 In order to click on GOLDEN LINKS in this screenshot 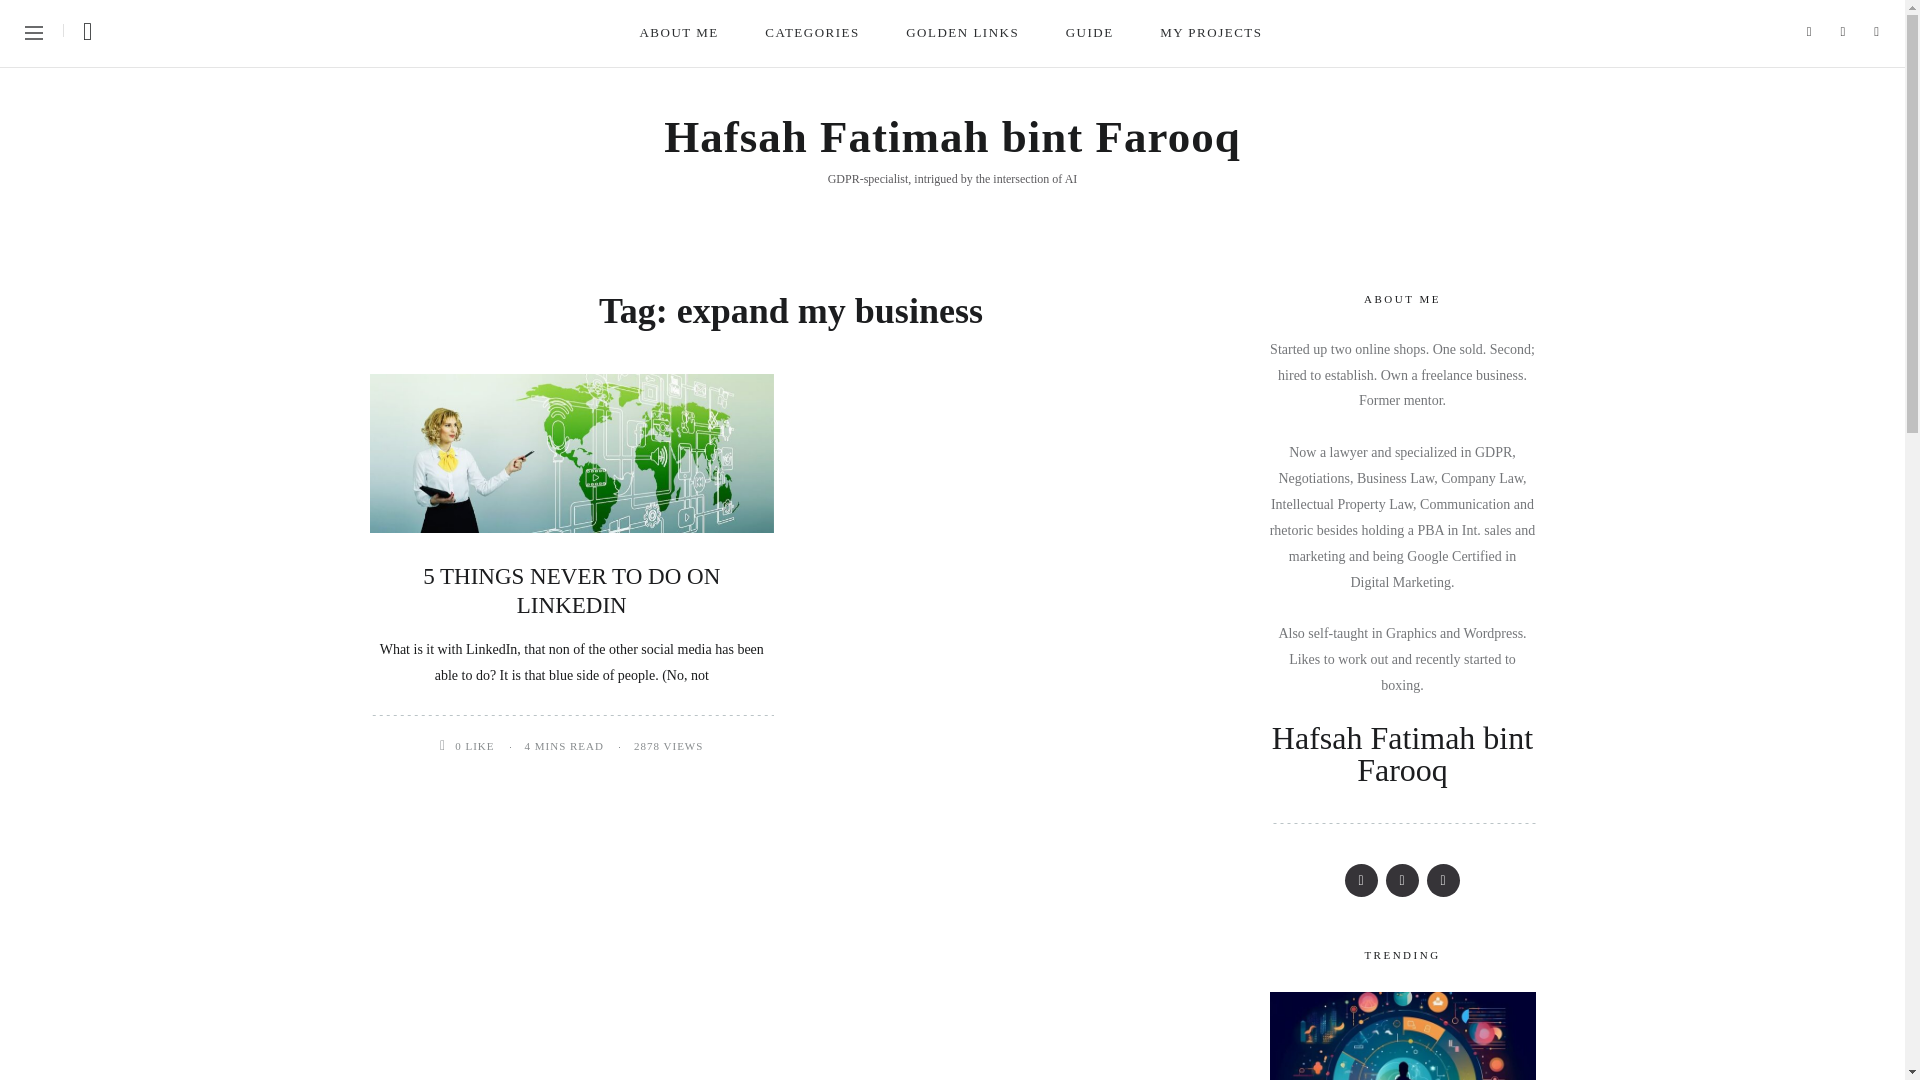, I will do `click(964, 33)`.